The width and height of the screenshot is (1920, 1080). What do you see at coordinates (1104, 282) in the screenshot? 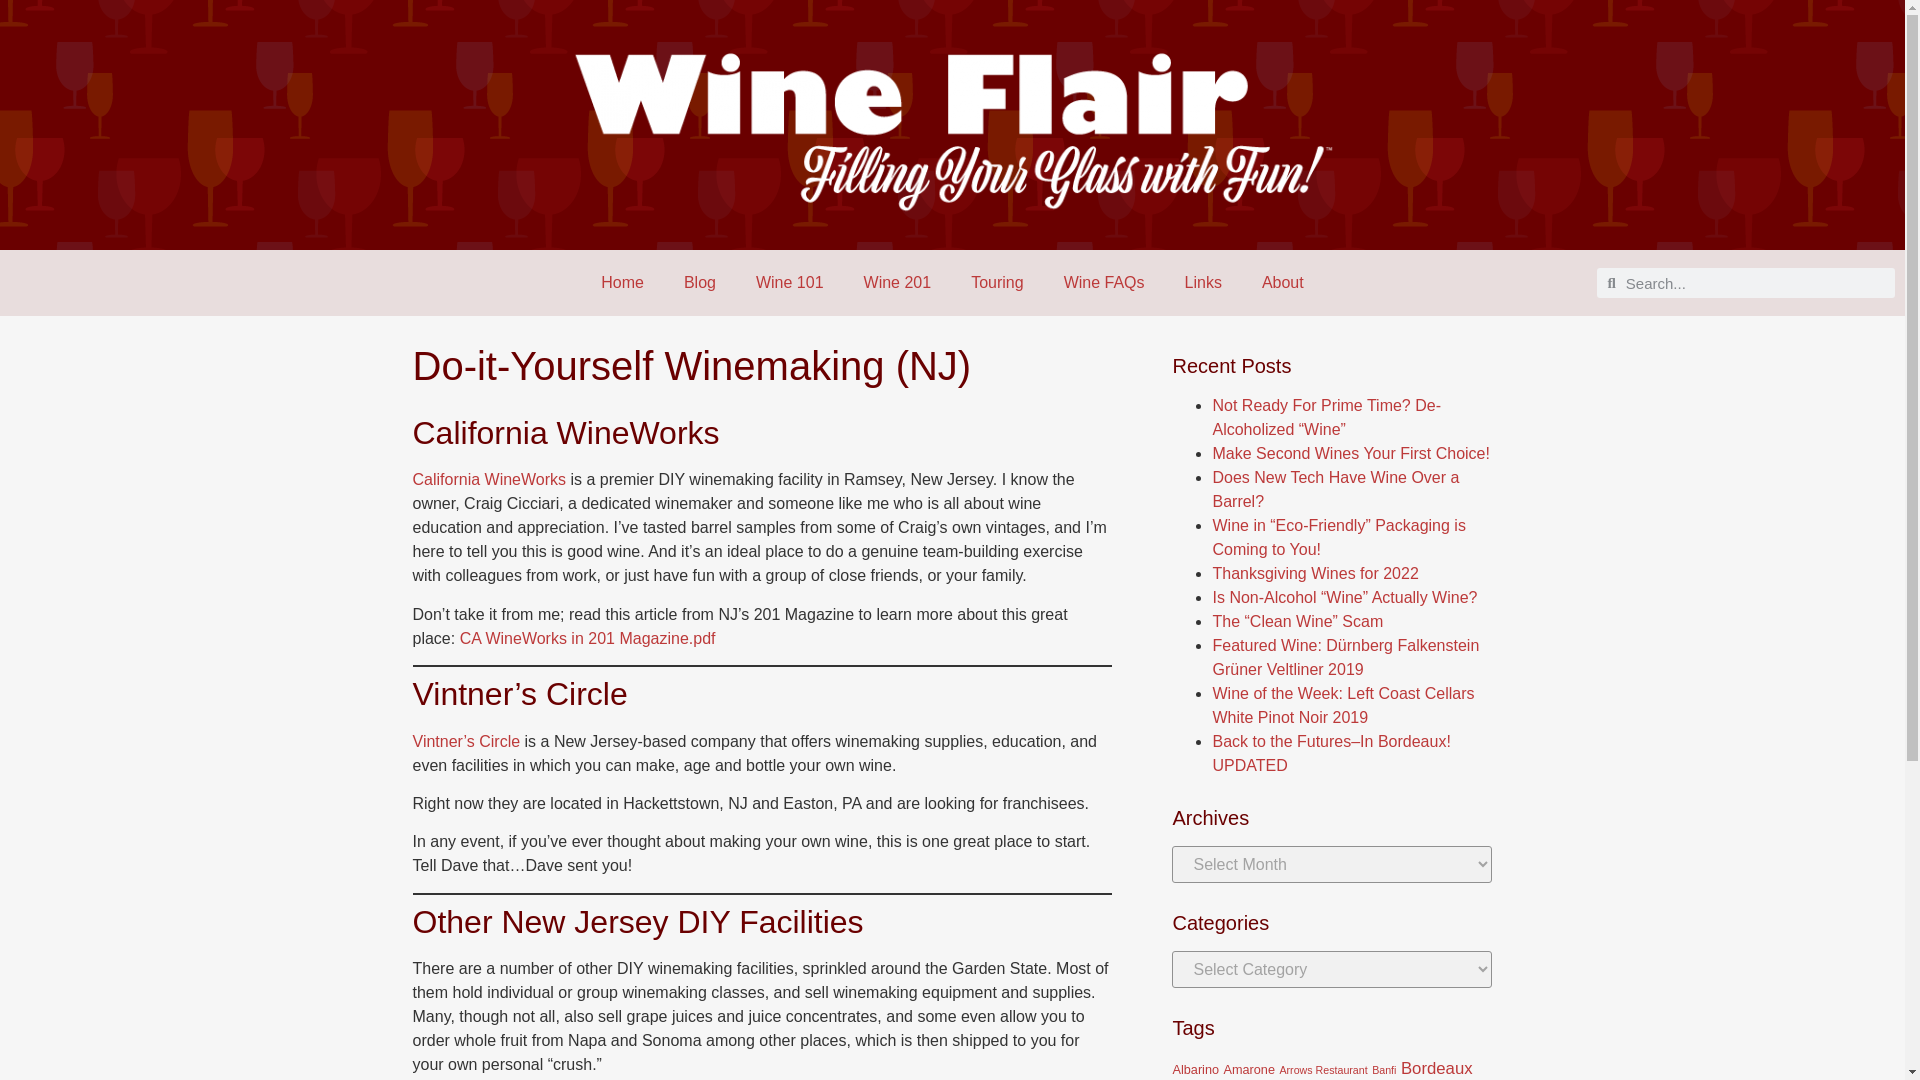
I see `Wine FAQs` at bounding box center [1104, 282].